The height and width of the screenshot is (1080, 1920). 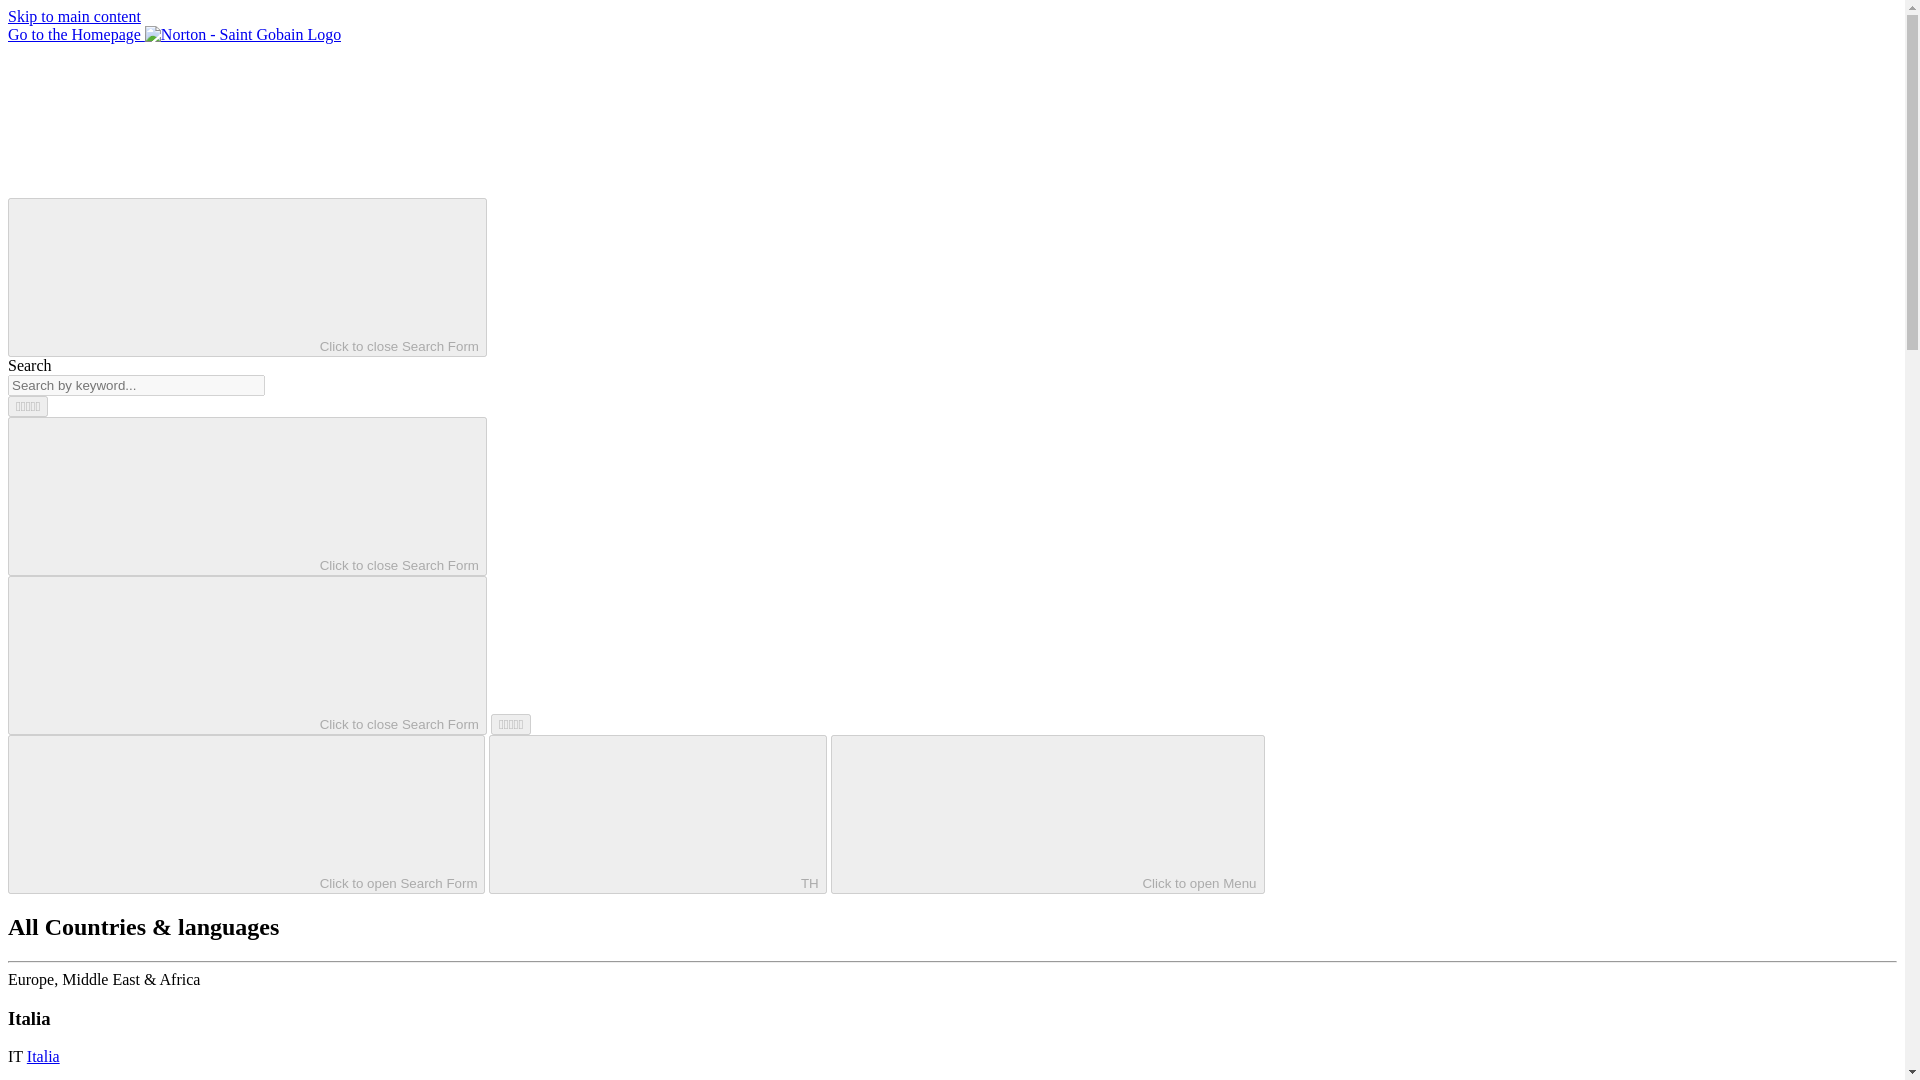 What do you see at coordinates (1048, 814) in the screenshot?
I see `Click to open Menu` at bounding box center [1048, 814].